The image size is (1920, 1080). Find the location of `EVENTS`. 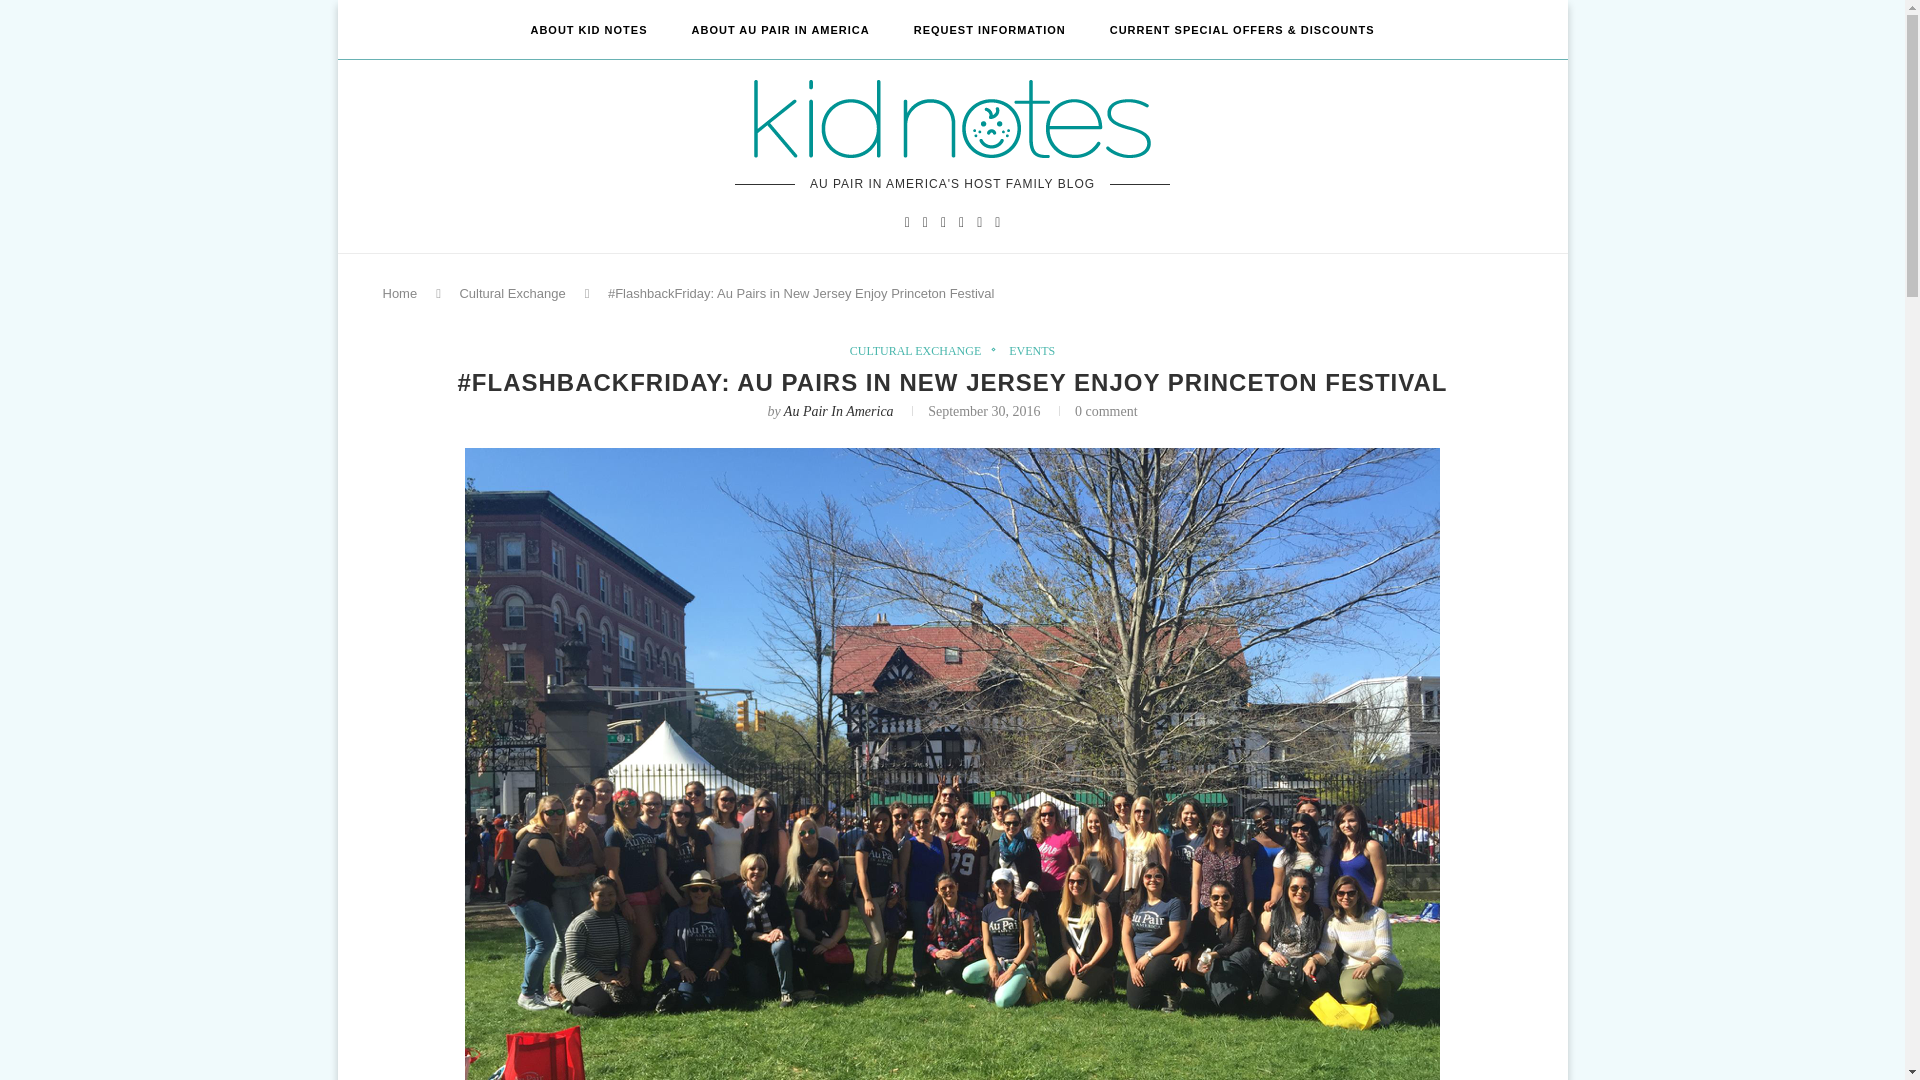

EVENTS is located at coordinates (1032, 350).